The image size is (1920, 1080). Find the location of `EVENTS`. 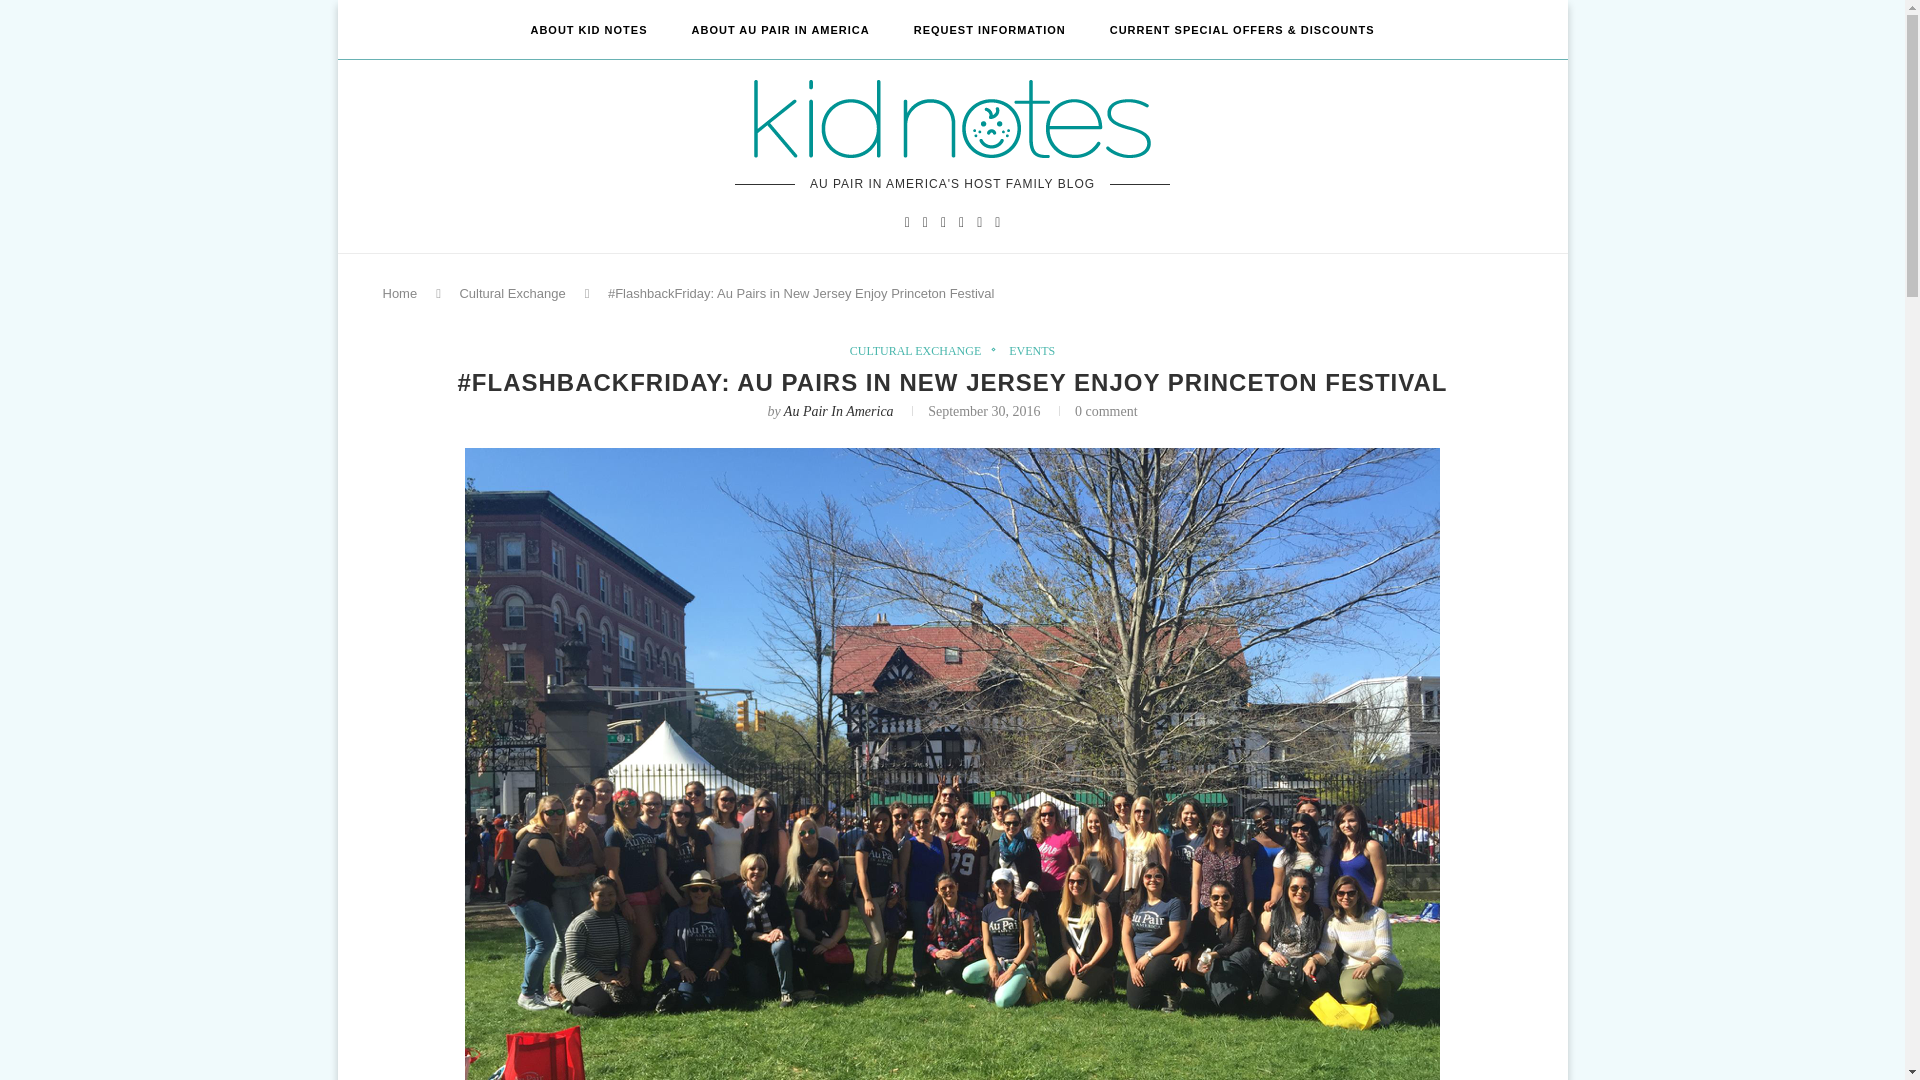

EVENTS is located at coordinates (1032, 350).